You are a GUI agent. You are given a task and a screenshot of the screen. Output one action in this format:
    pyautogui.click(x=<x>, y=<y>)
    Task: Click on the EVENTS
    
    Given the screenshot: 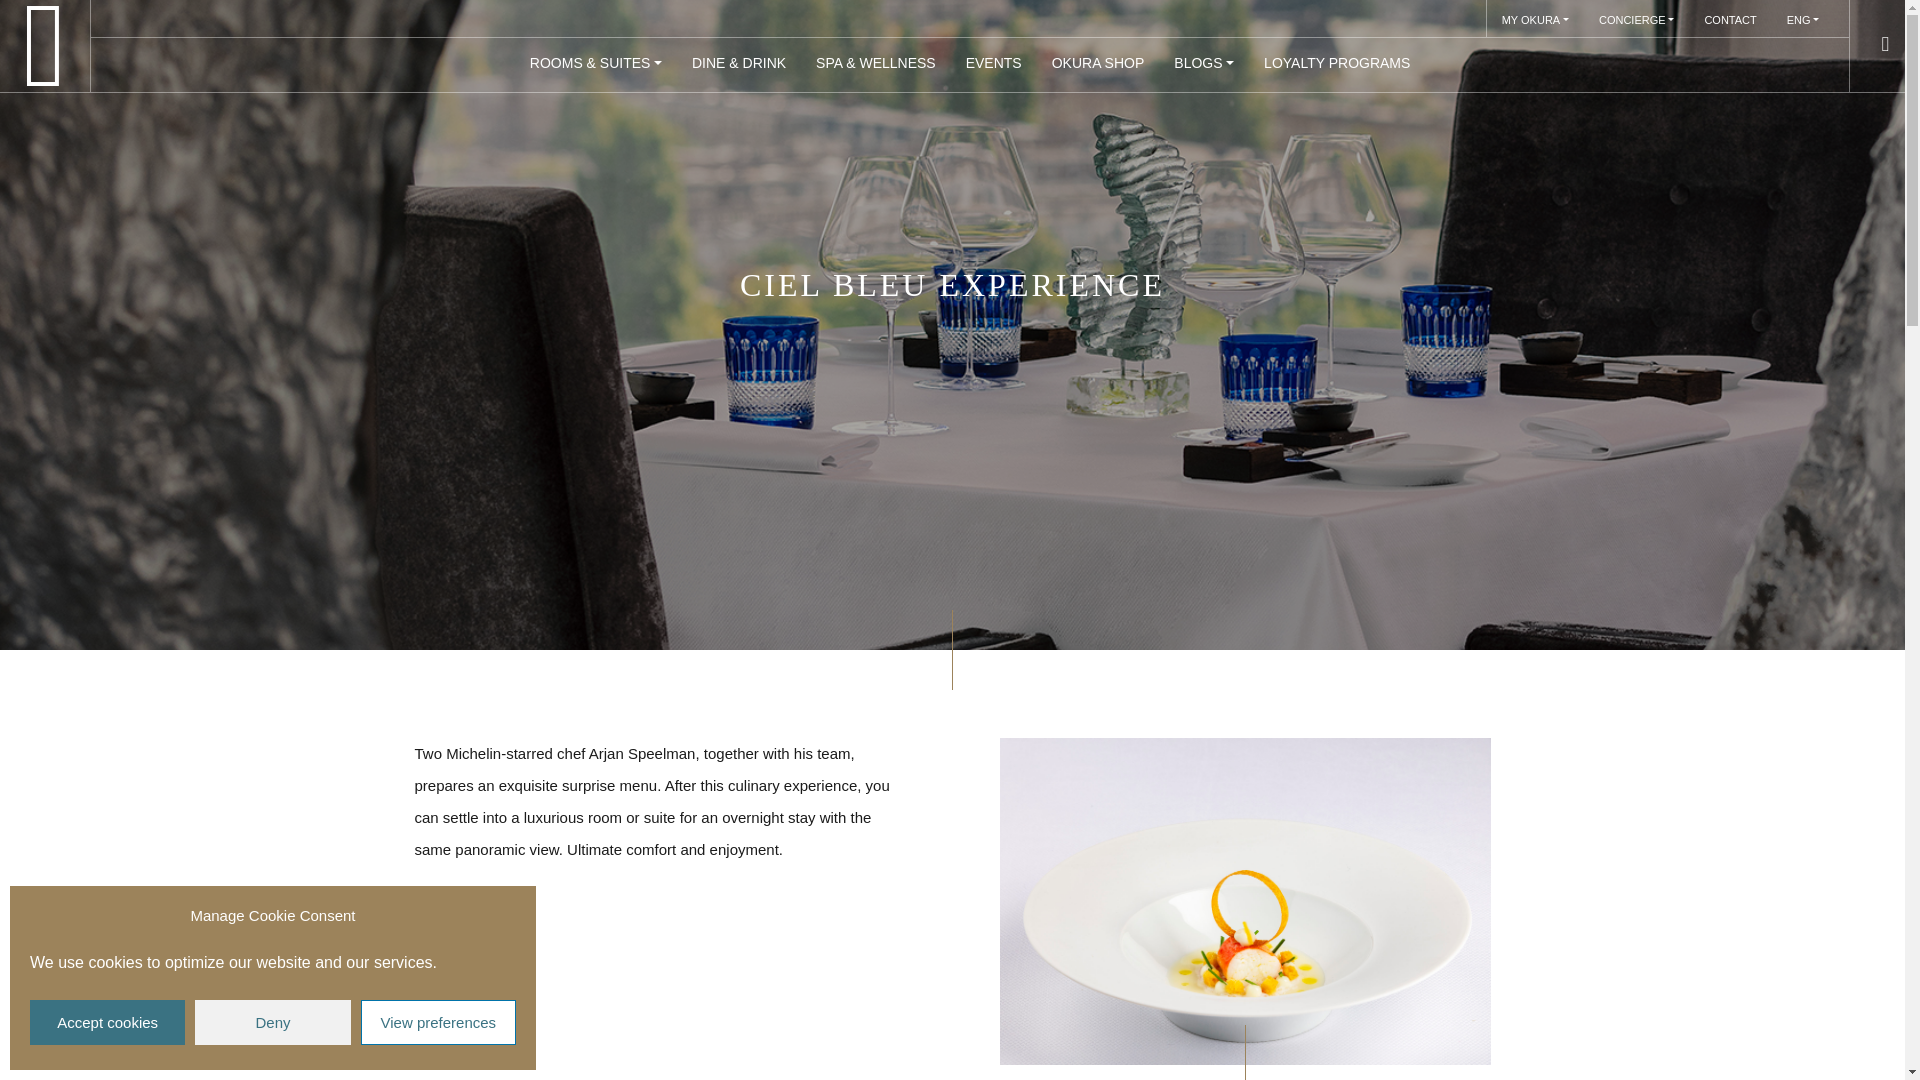 What is the action you would take?
    pyautogui.click(x=993, y=64)
    